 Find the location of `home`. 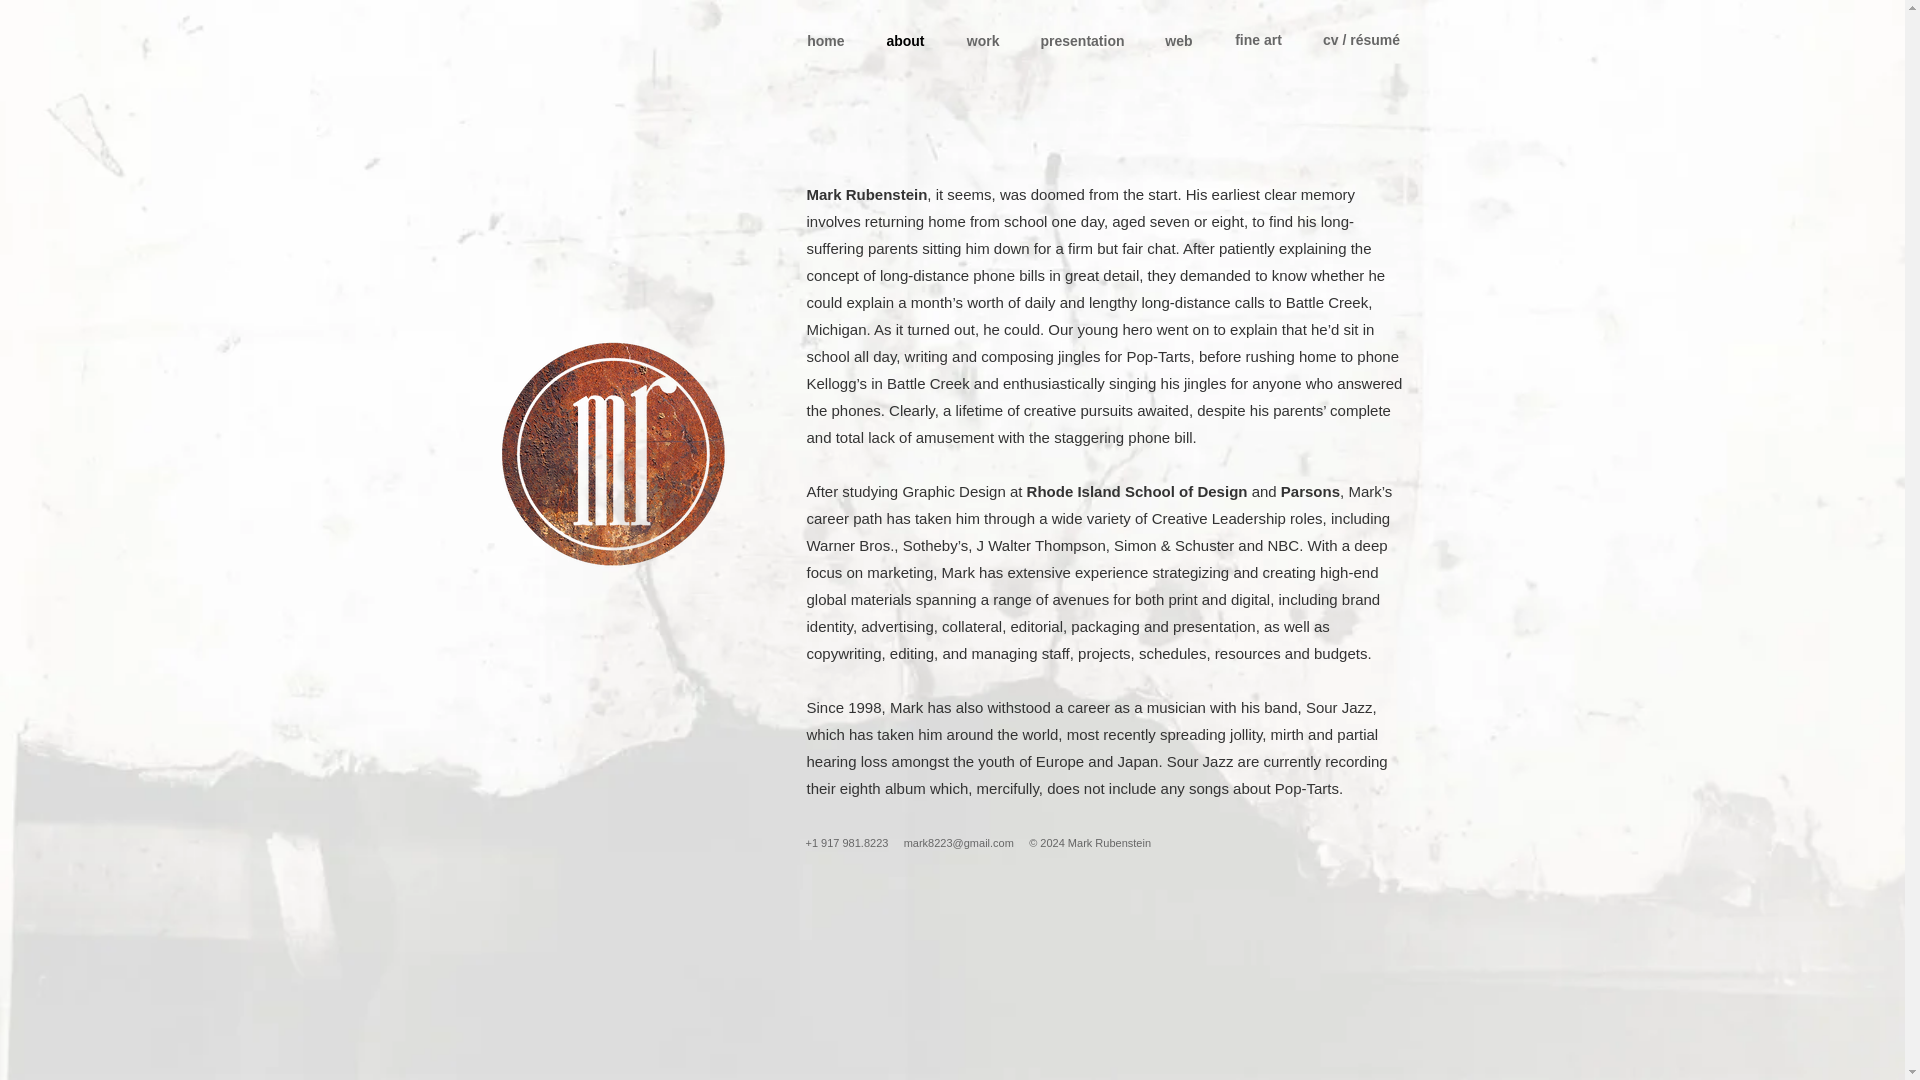

home is located at coordinates (820, 40).